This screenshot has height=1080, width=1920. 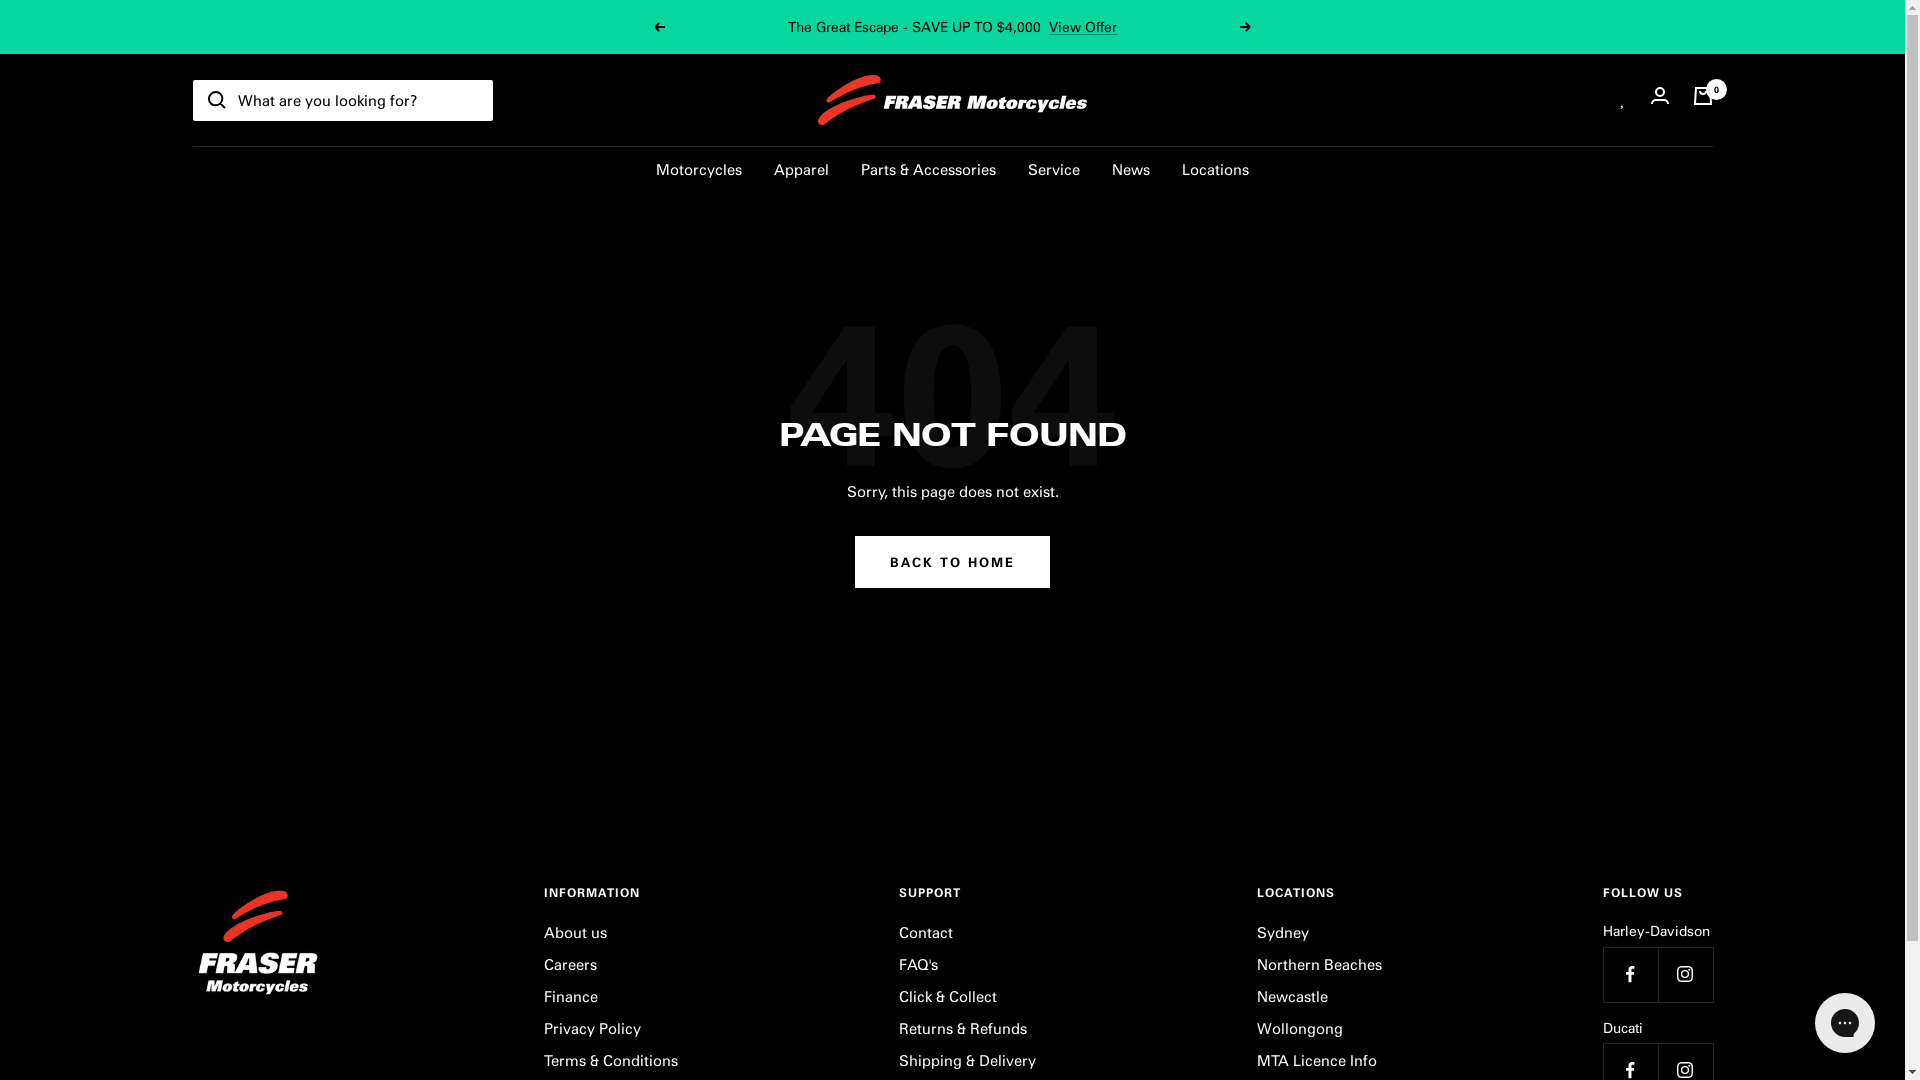 What do you see at coordinates (1318, 964) in the screenshot?
I see `Northern Beaches` at bounding box center [1318, 964].